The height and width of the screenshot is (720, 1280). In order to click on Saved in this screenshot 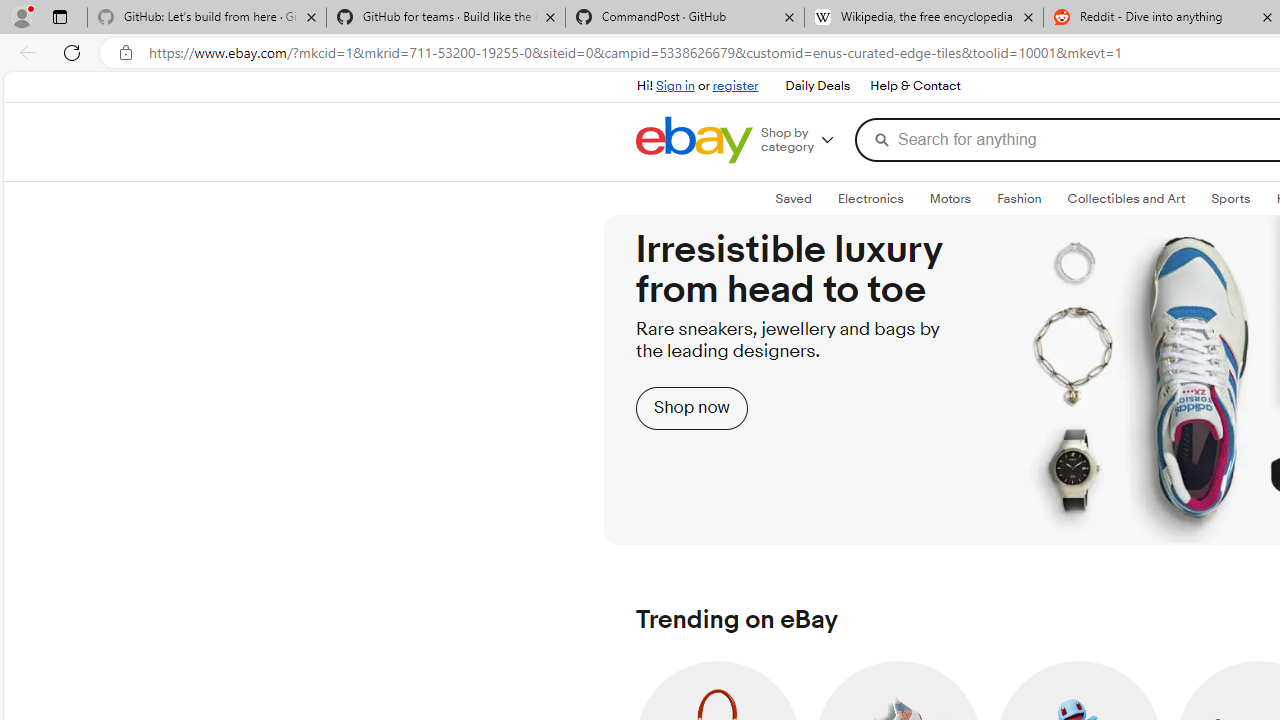, I will do `click(793, 199)`.